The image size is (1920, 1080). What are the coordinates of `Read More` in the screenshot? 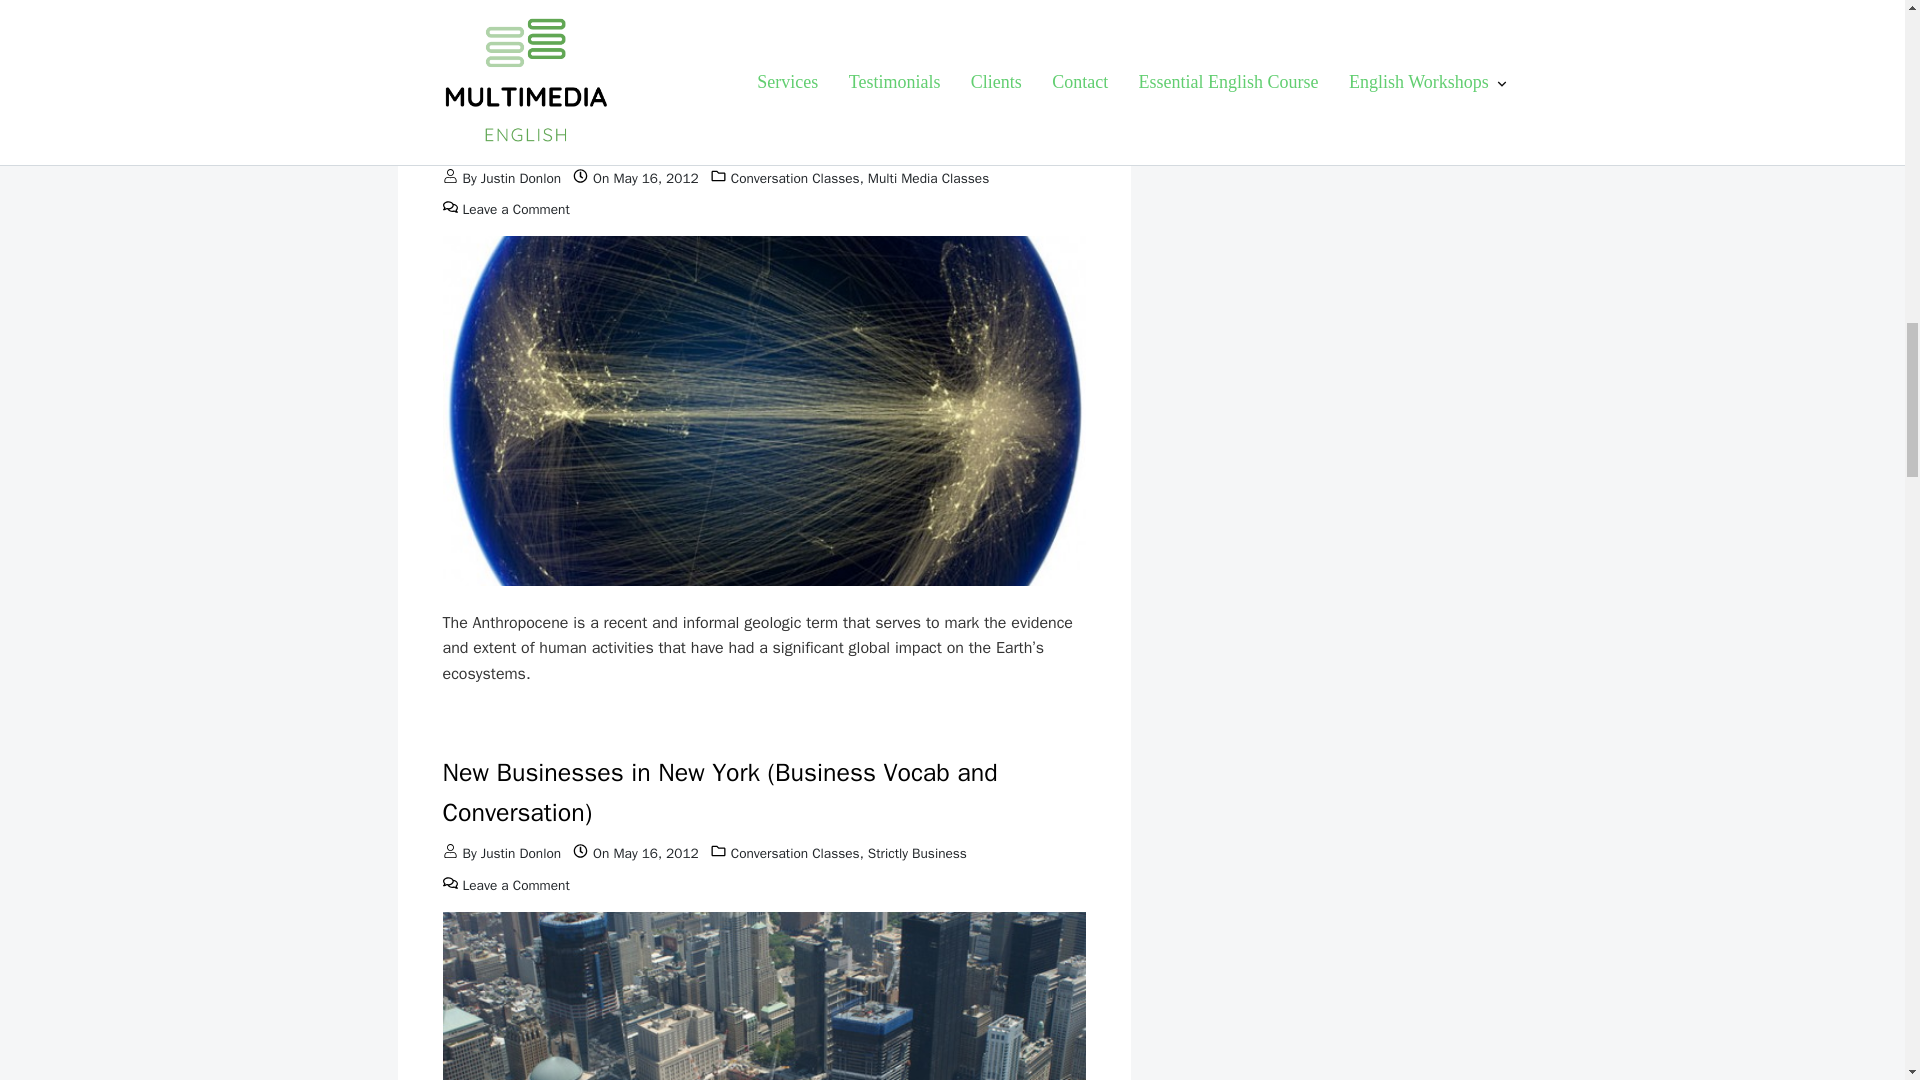 It's located at (508, 44).